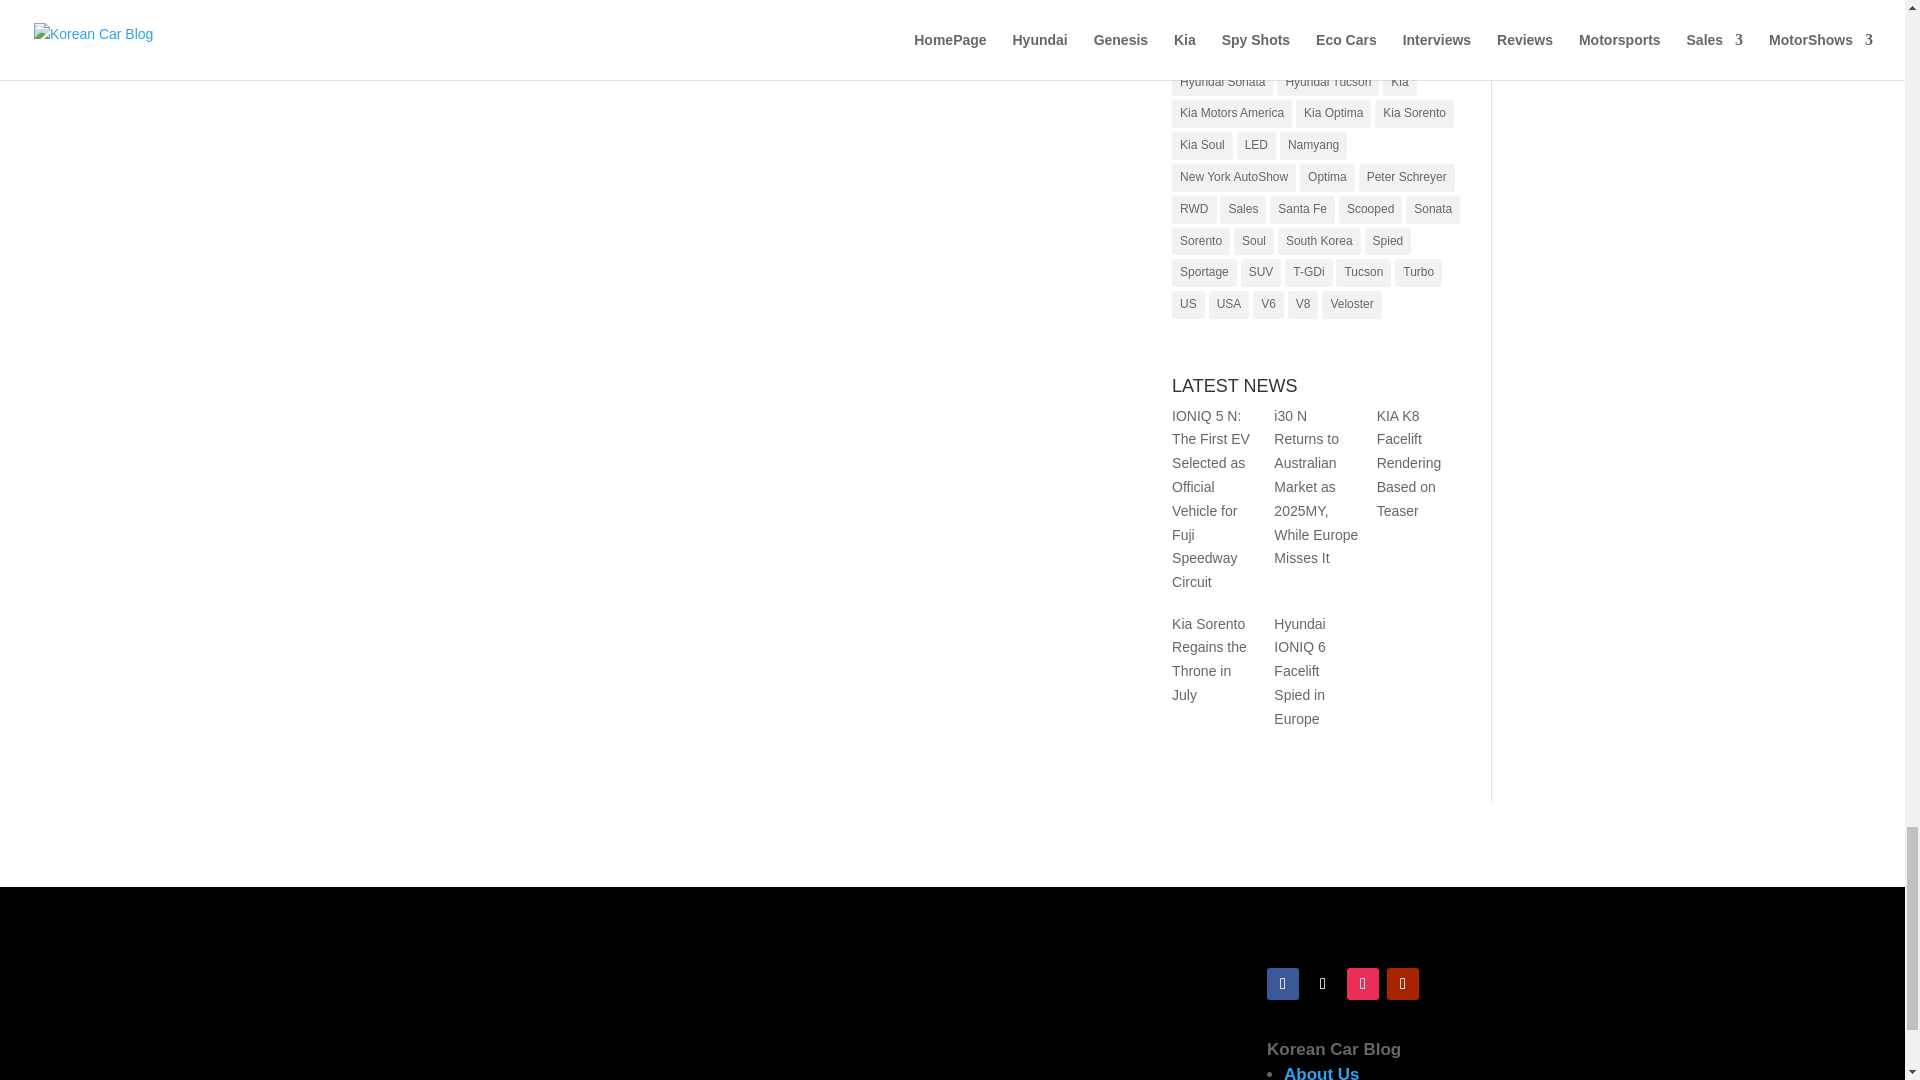 The height and width of the screenshot is (1080, 1920). Describe the element at coordinates (1322, 984) in the screenshot. I see `Follow on X` at that location.